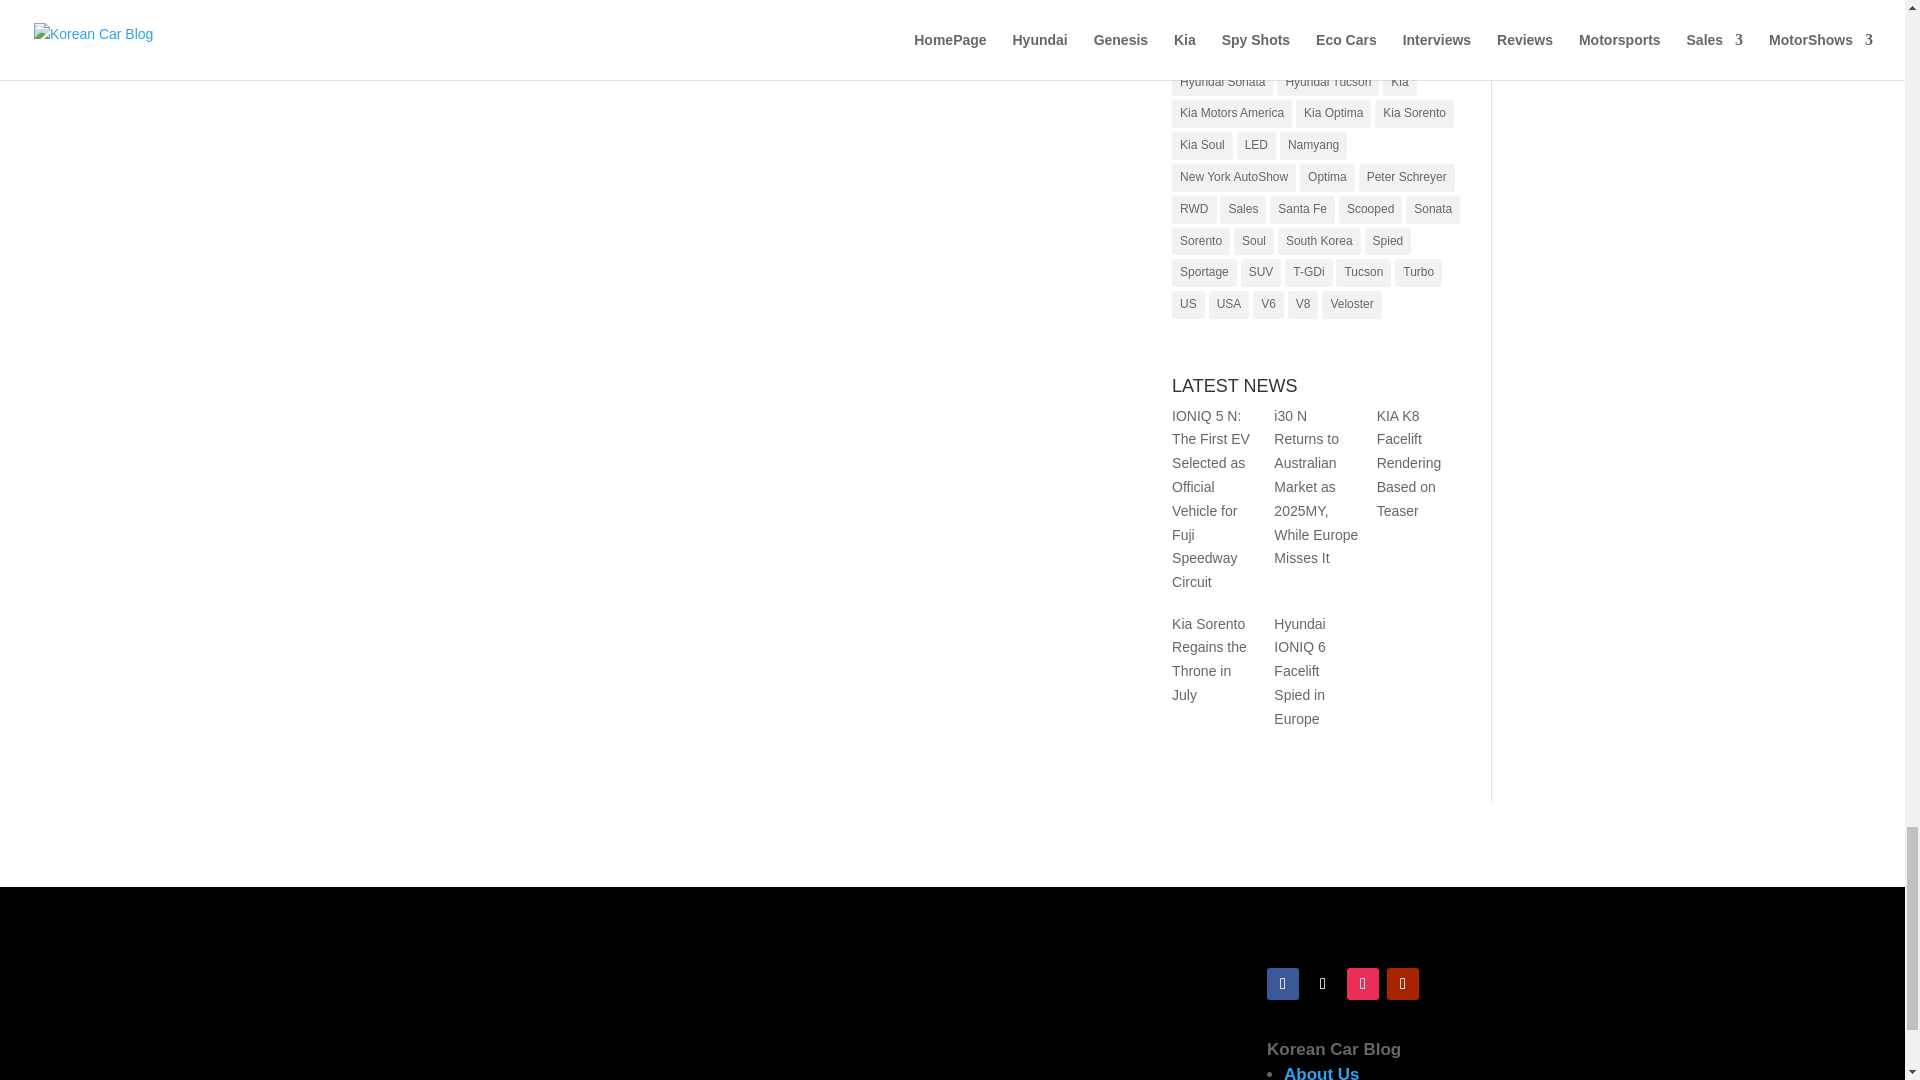 The height and width of the screenshot is (1080, 1920). Describe the element at coordinates (1322, 984) in the screenshot. I see `Follow on X` at that location.